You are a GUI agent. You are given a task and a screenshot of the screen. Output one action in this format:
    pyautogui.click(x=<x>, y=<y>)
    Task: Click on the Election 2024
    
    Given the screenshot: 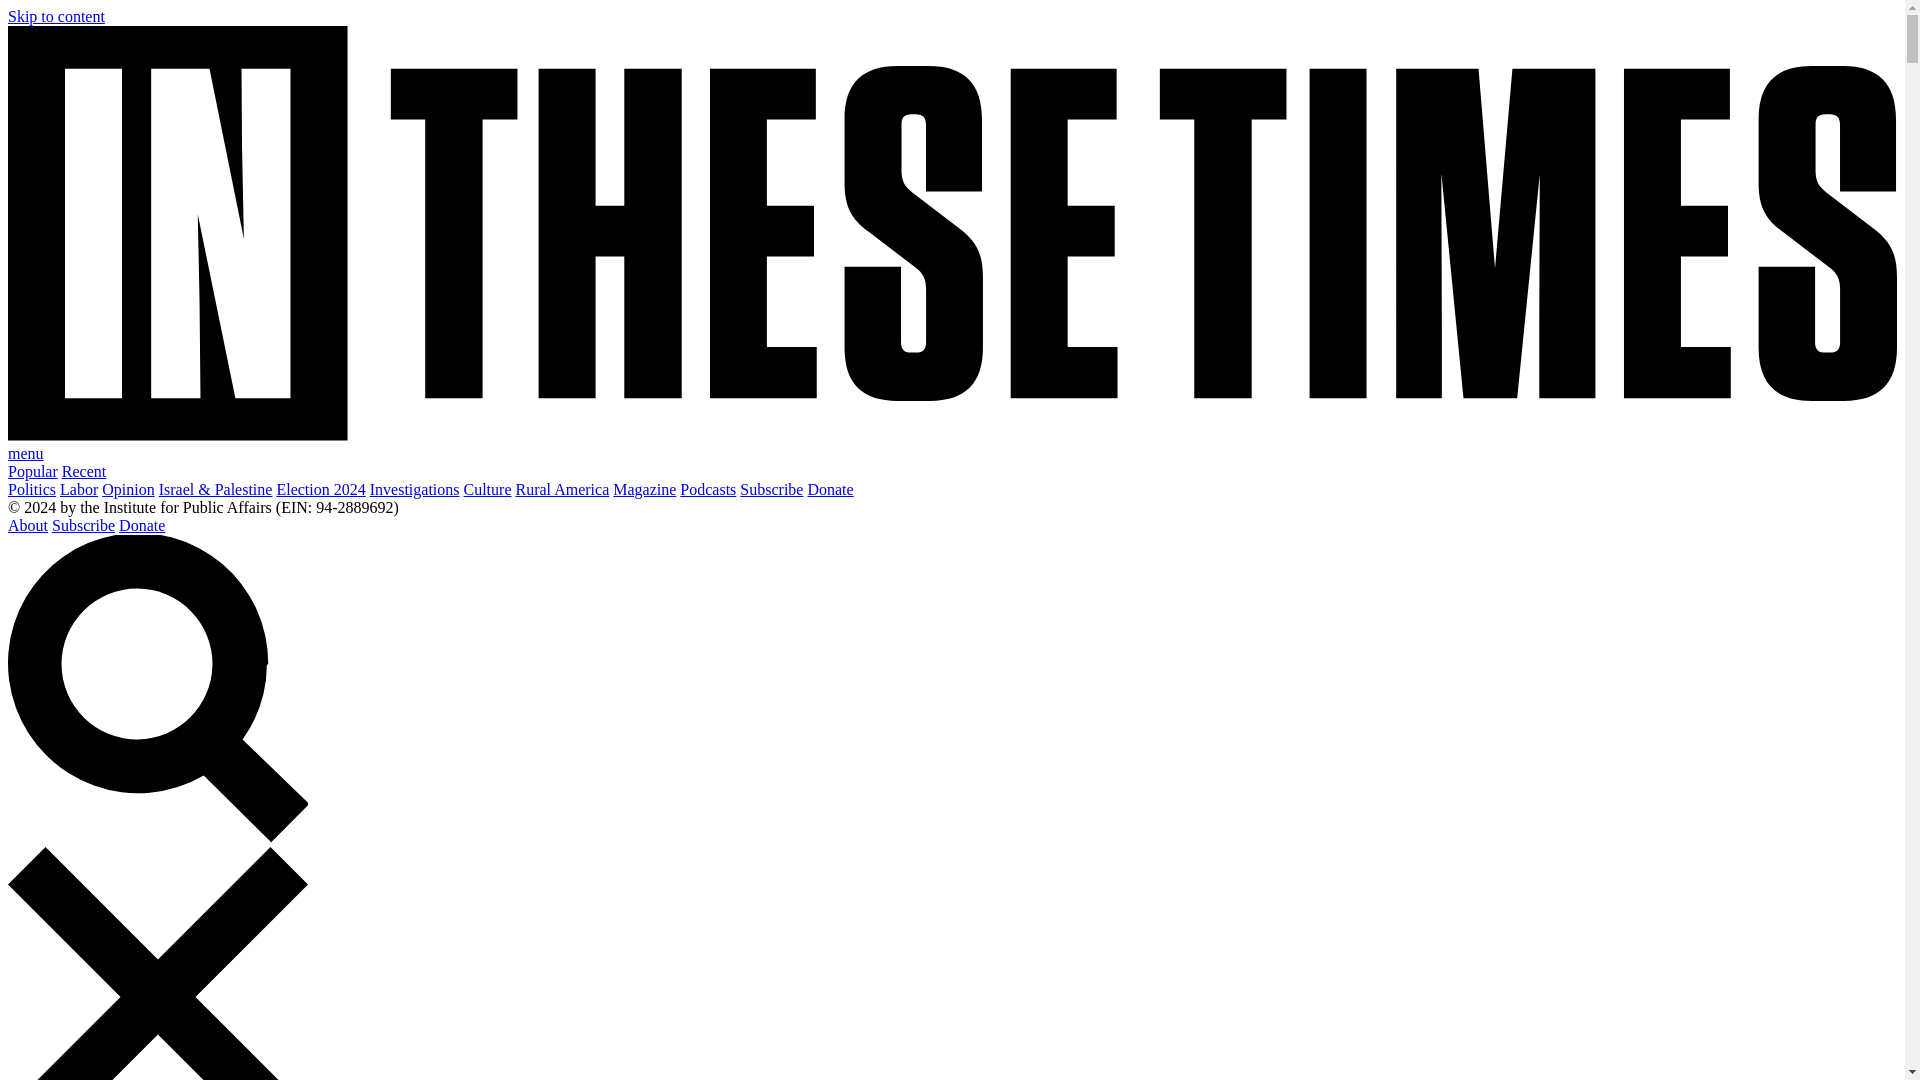 What is the action you would take?
    pyautogui.click(x=320, y=488)
    